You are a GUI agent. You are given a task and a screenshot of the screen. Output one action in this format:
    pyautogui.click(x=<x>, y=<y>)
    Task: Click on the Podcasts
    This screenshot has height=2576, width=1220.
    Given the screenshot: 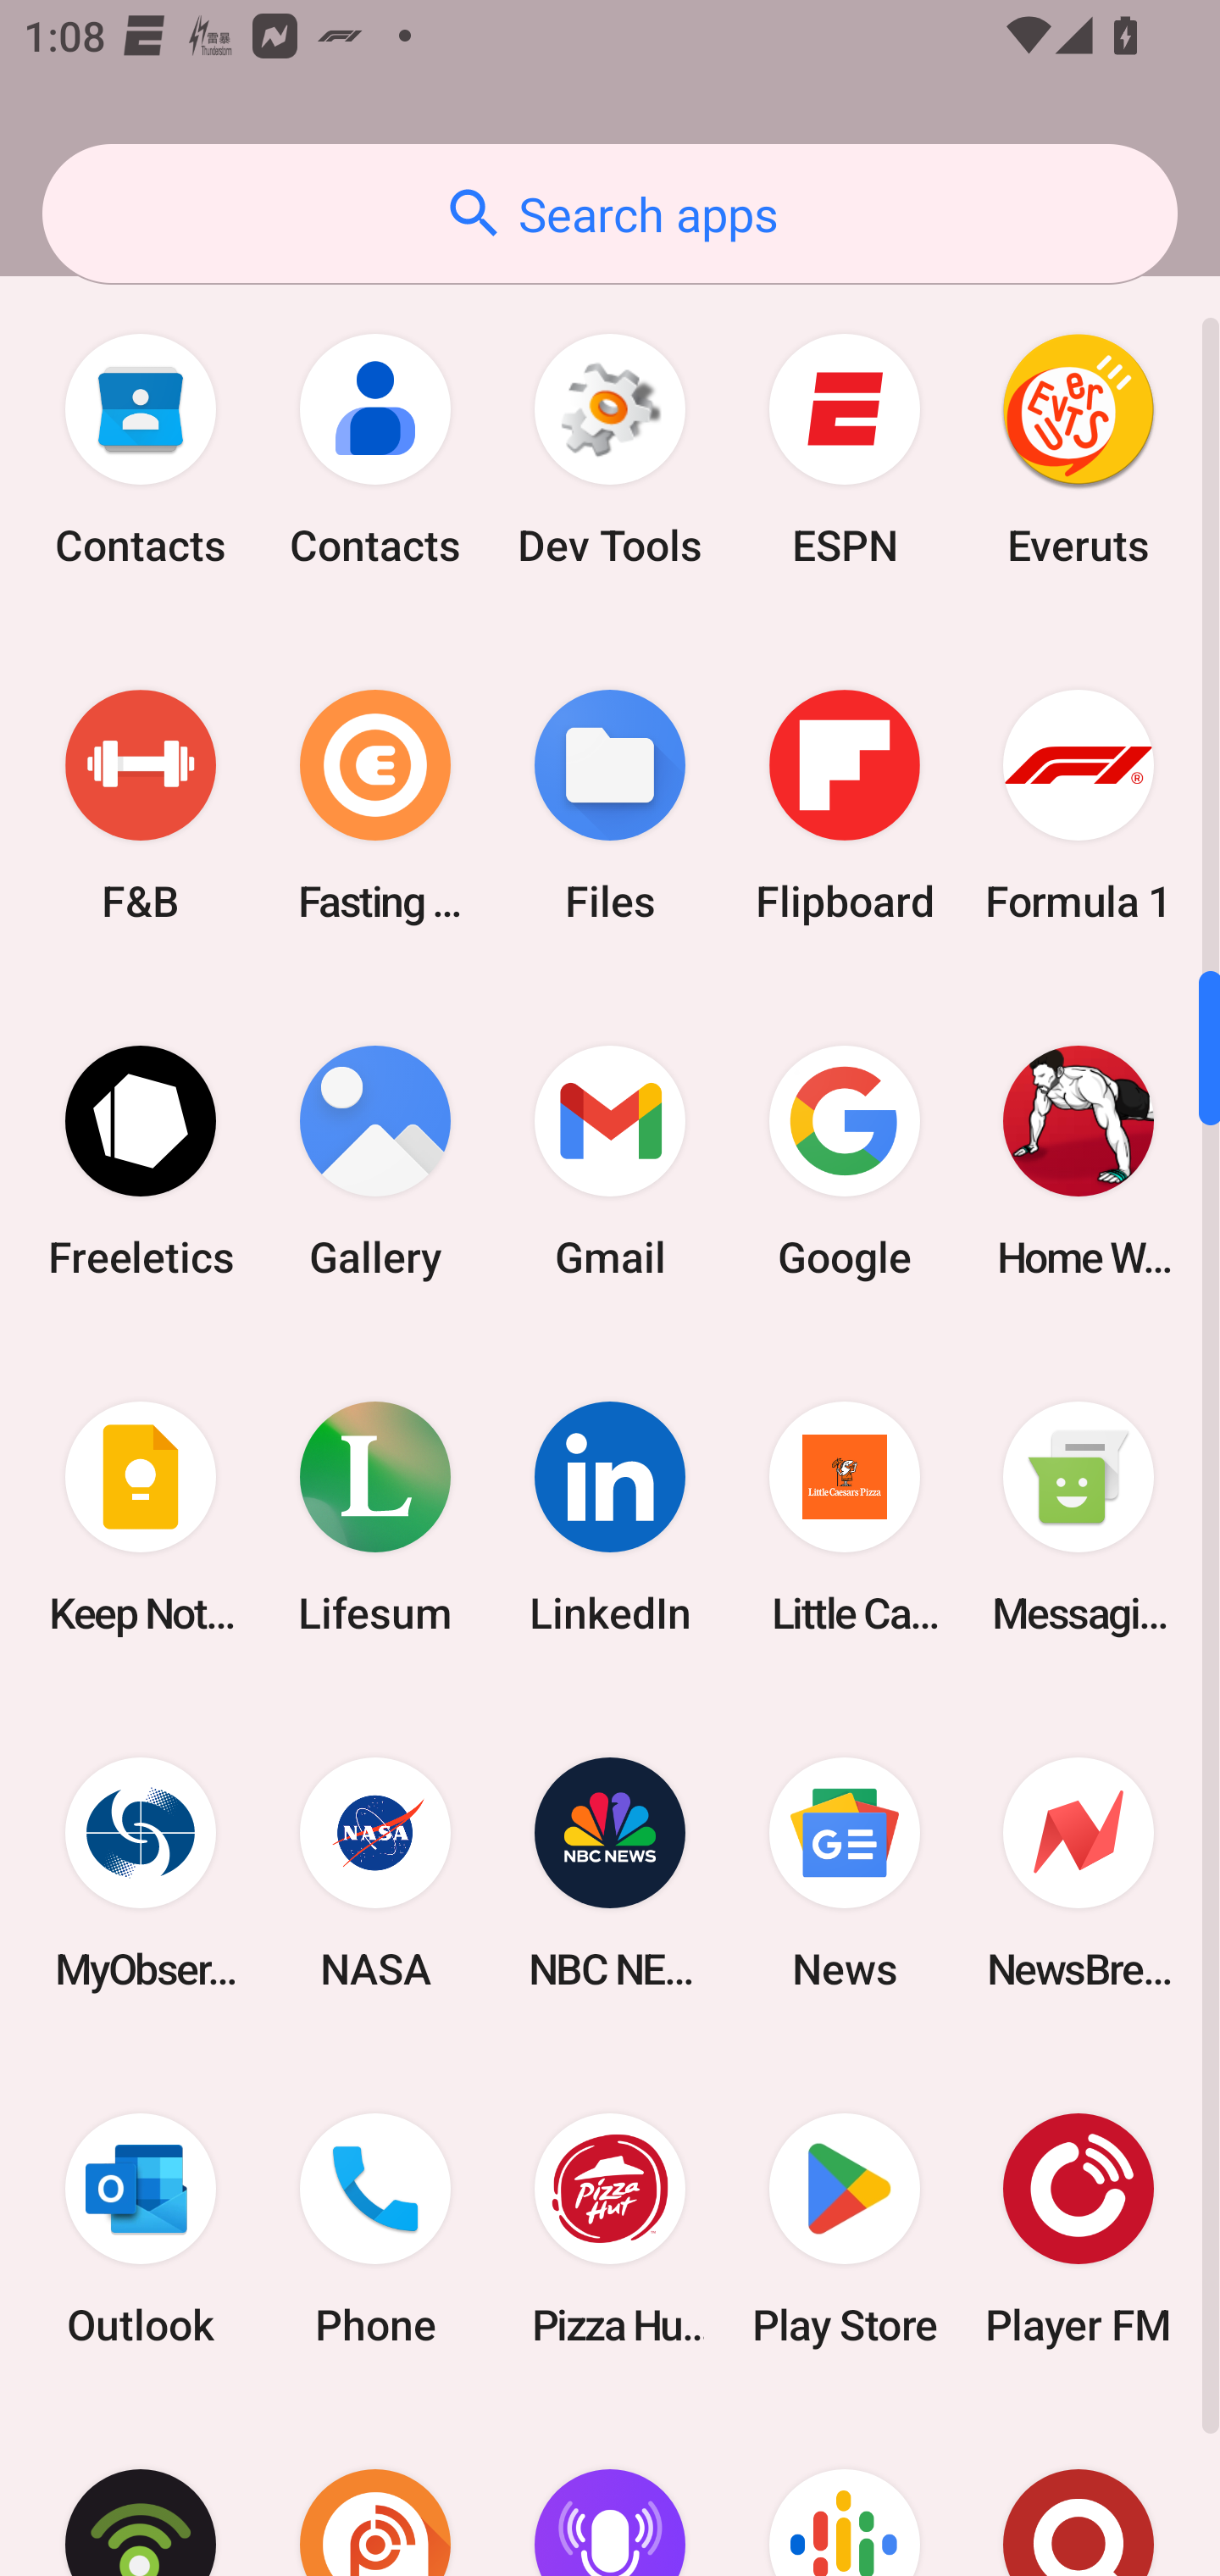 What is the action you would take?
    pyautogui.click(x=844, y=2492)
    